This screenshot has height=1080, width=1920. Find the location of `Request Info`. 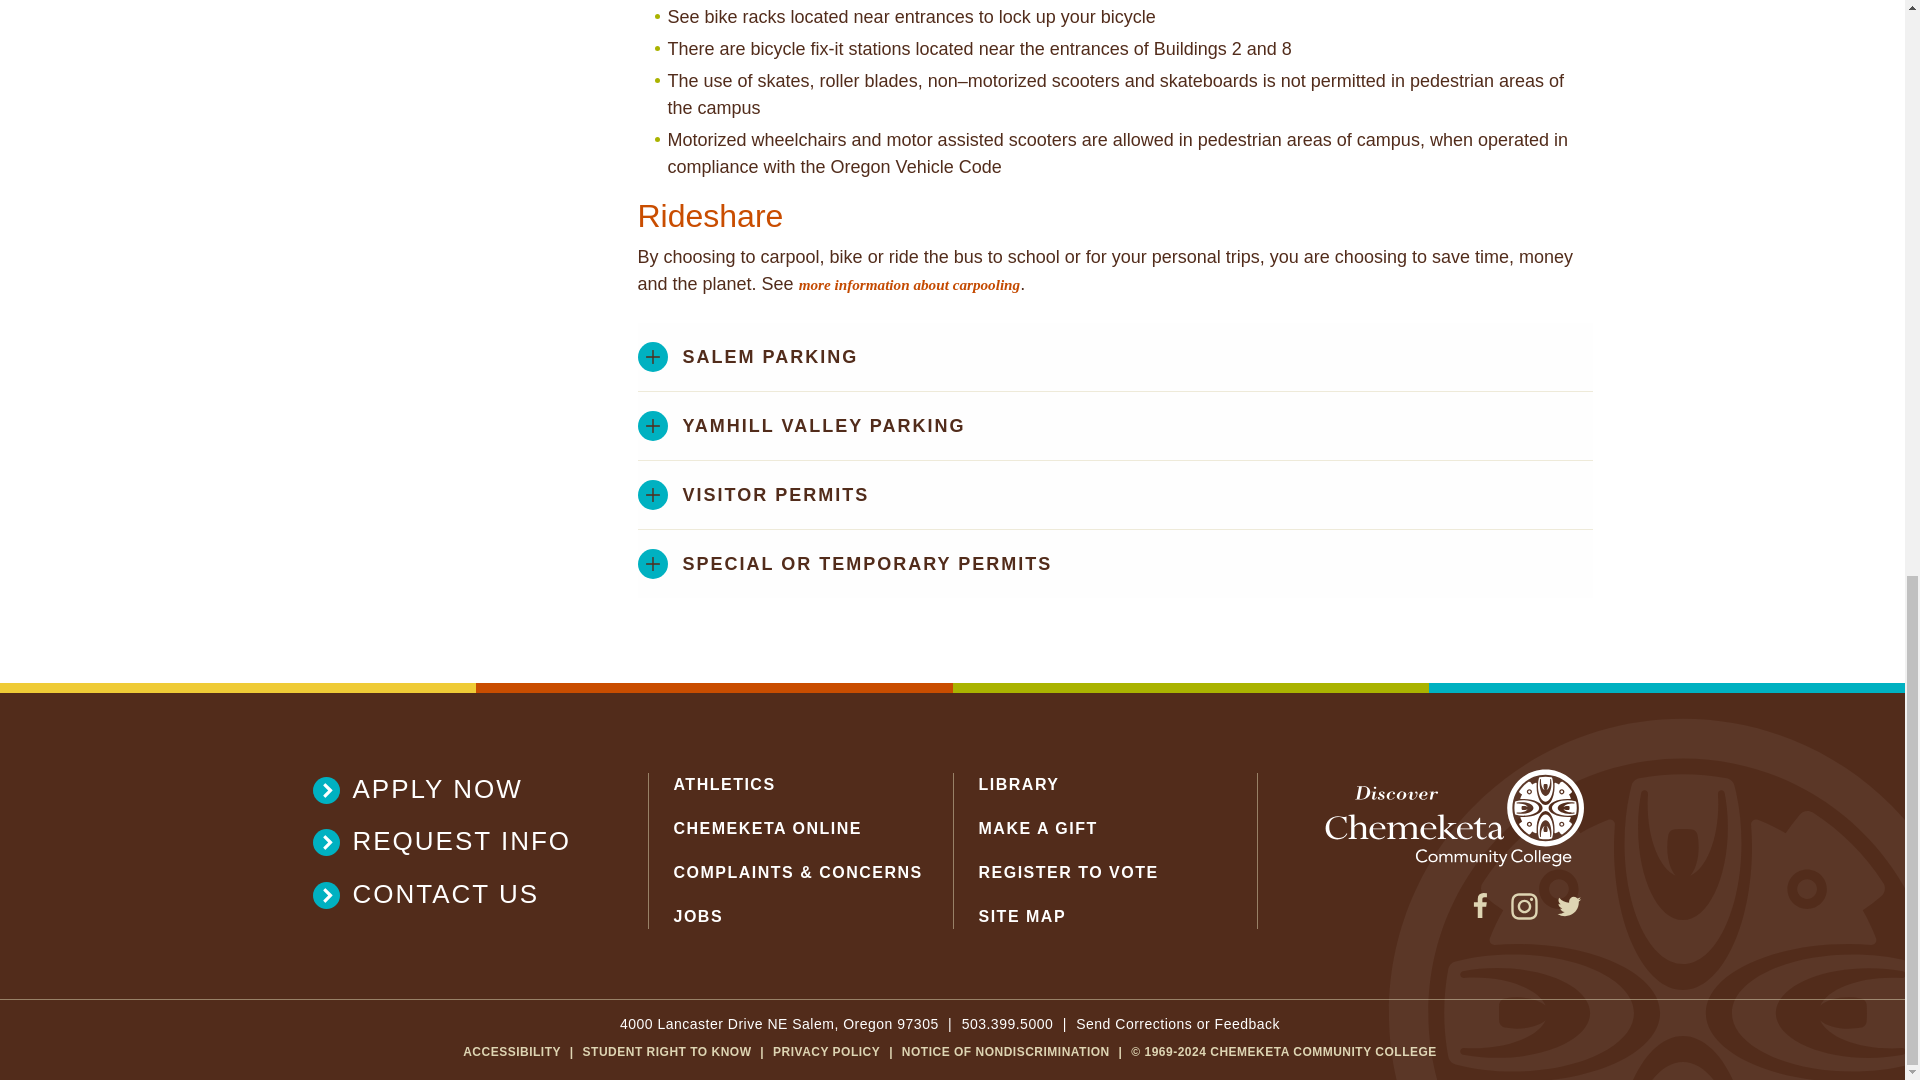

Request Info is located at coordinates (454, 841).